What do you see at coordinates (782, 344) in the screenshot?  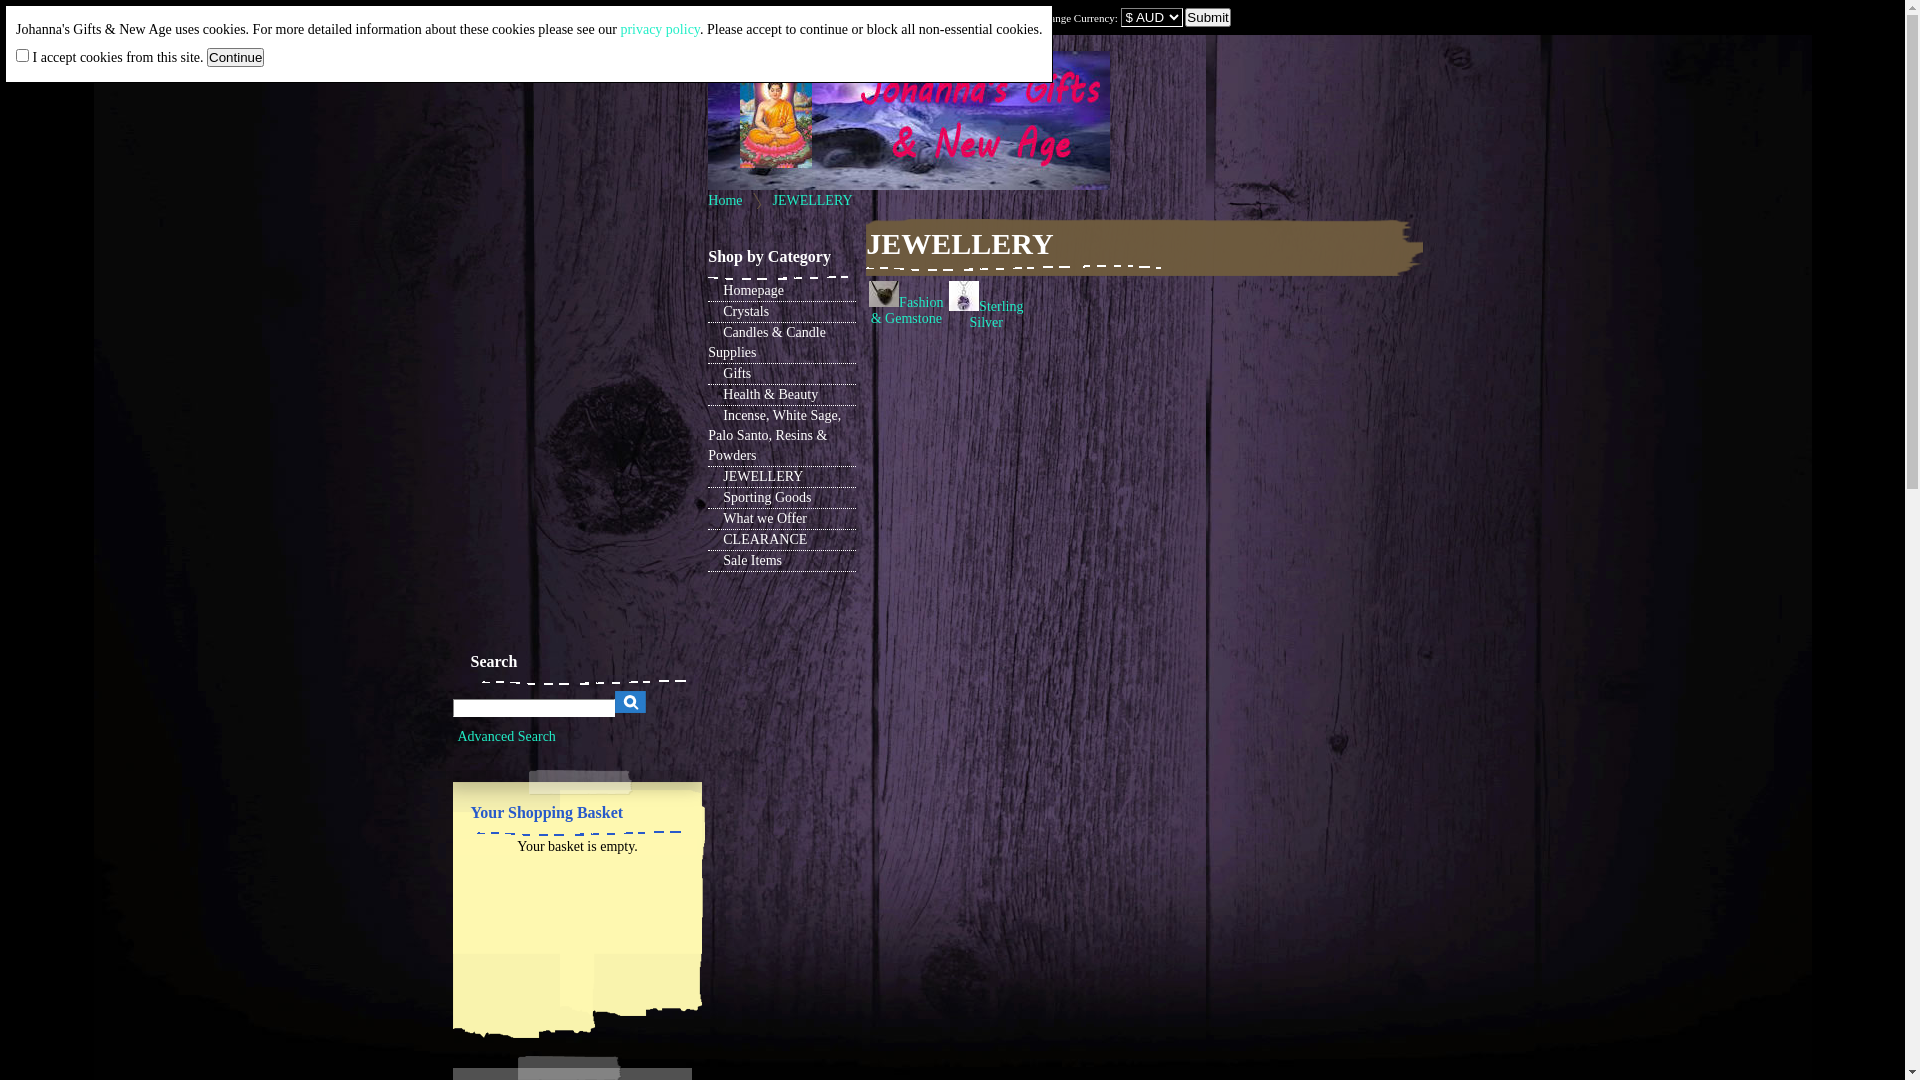 I see `Candles & Candle Supplies` at bounding box center [782, 344].